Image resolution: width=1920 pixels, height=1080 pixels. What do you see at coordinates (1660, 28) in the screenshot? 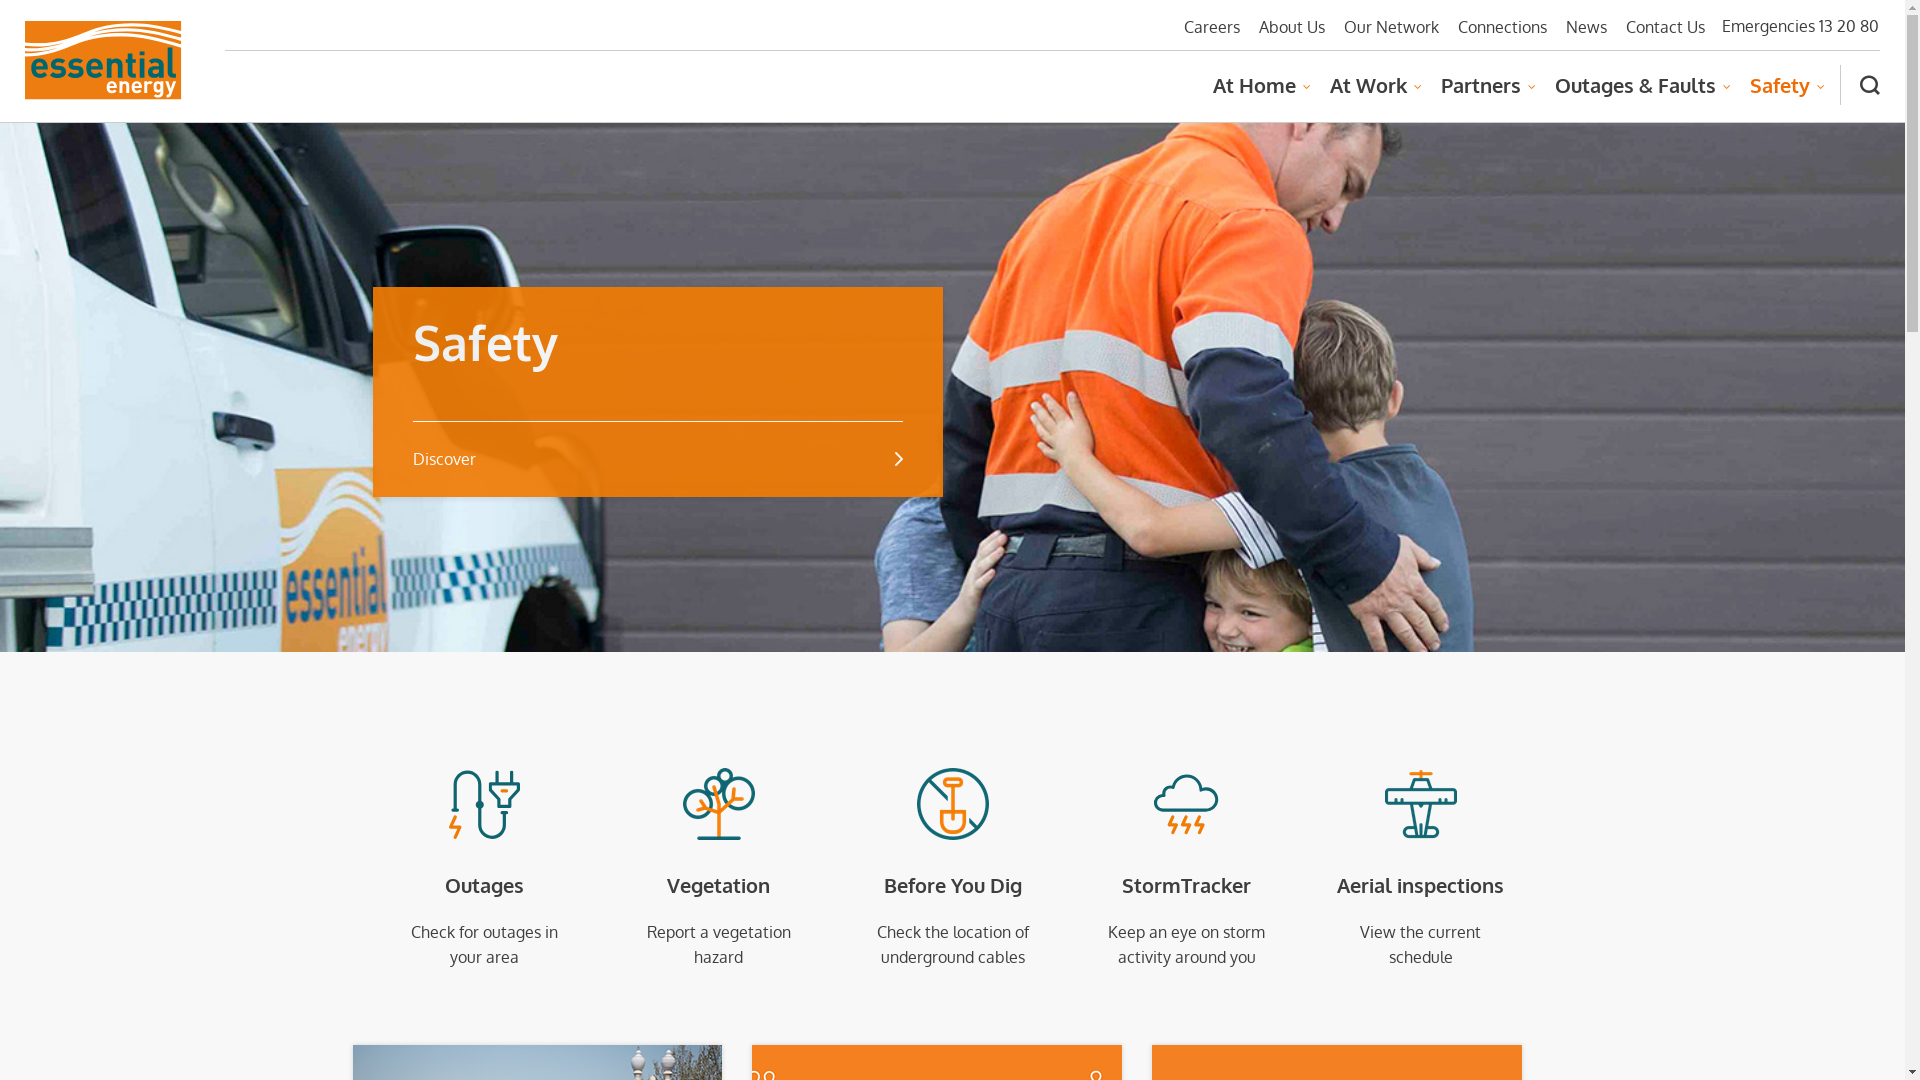
I see `Contact Us` at bounding box center [1660, 28].